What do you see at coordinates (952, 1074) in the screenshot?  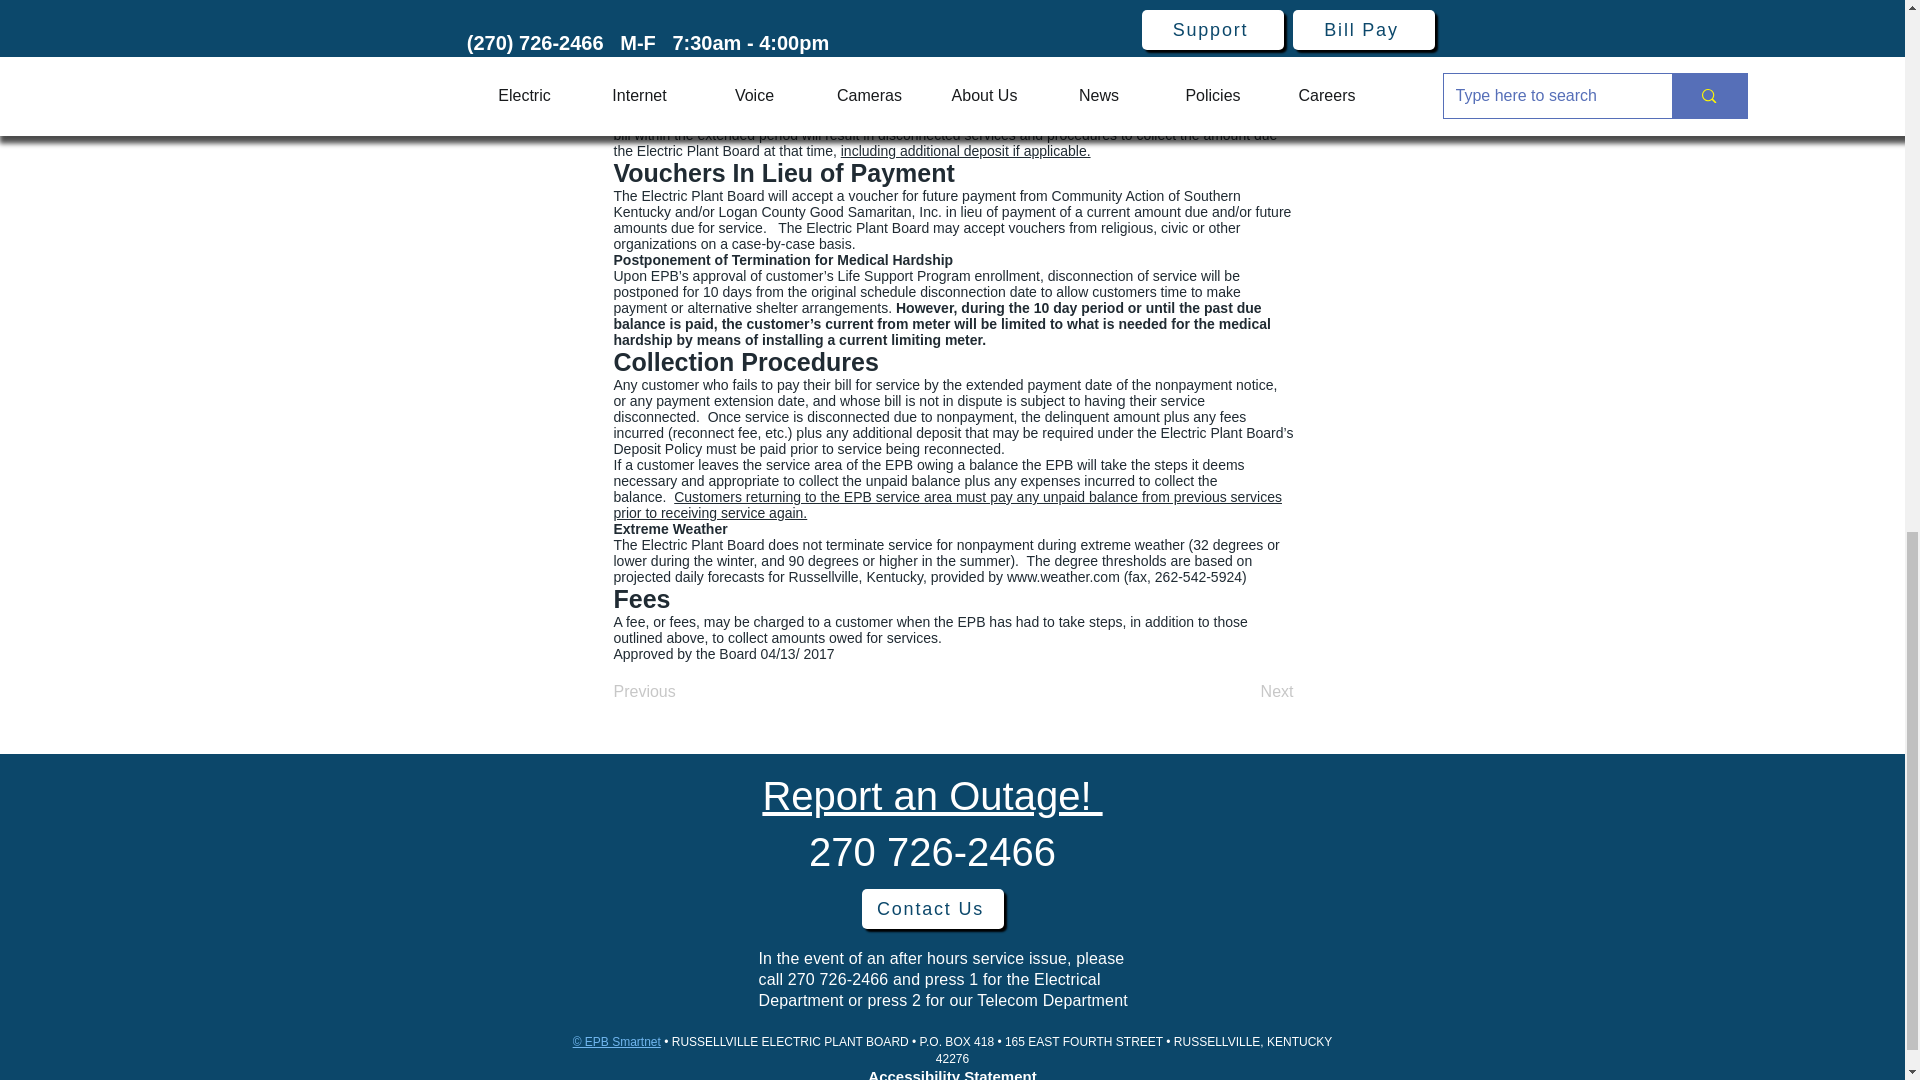 I see `Accessibility Statement` at bounding box center [952, 1074].